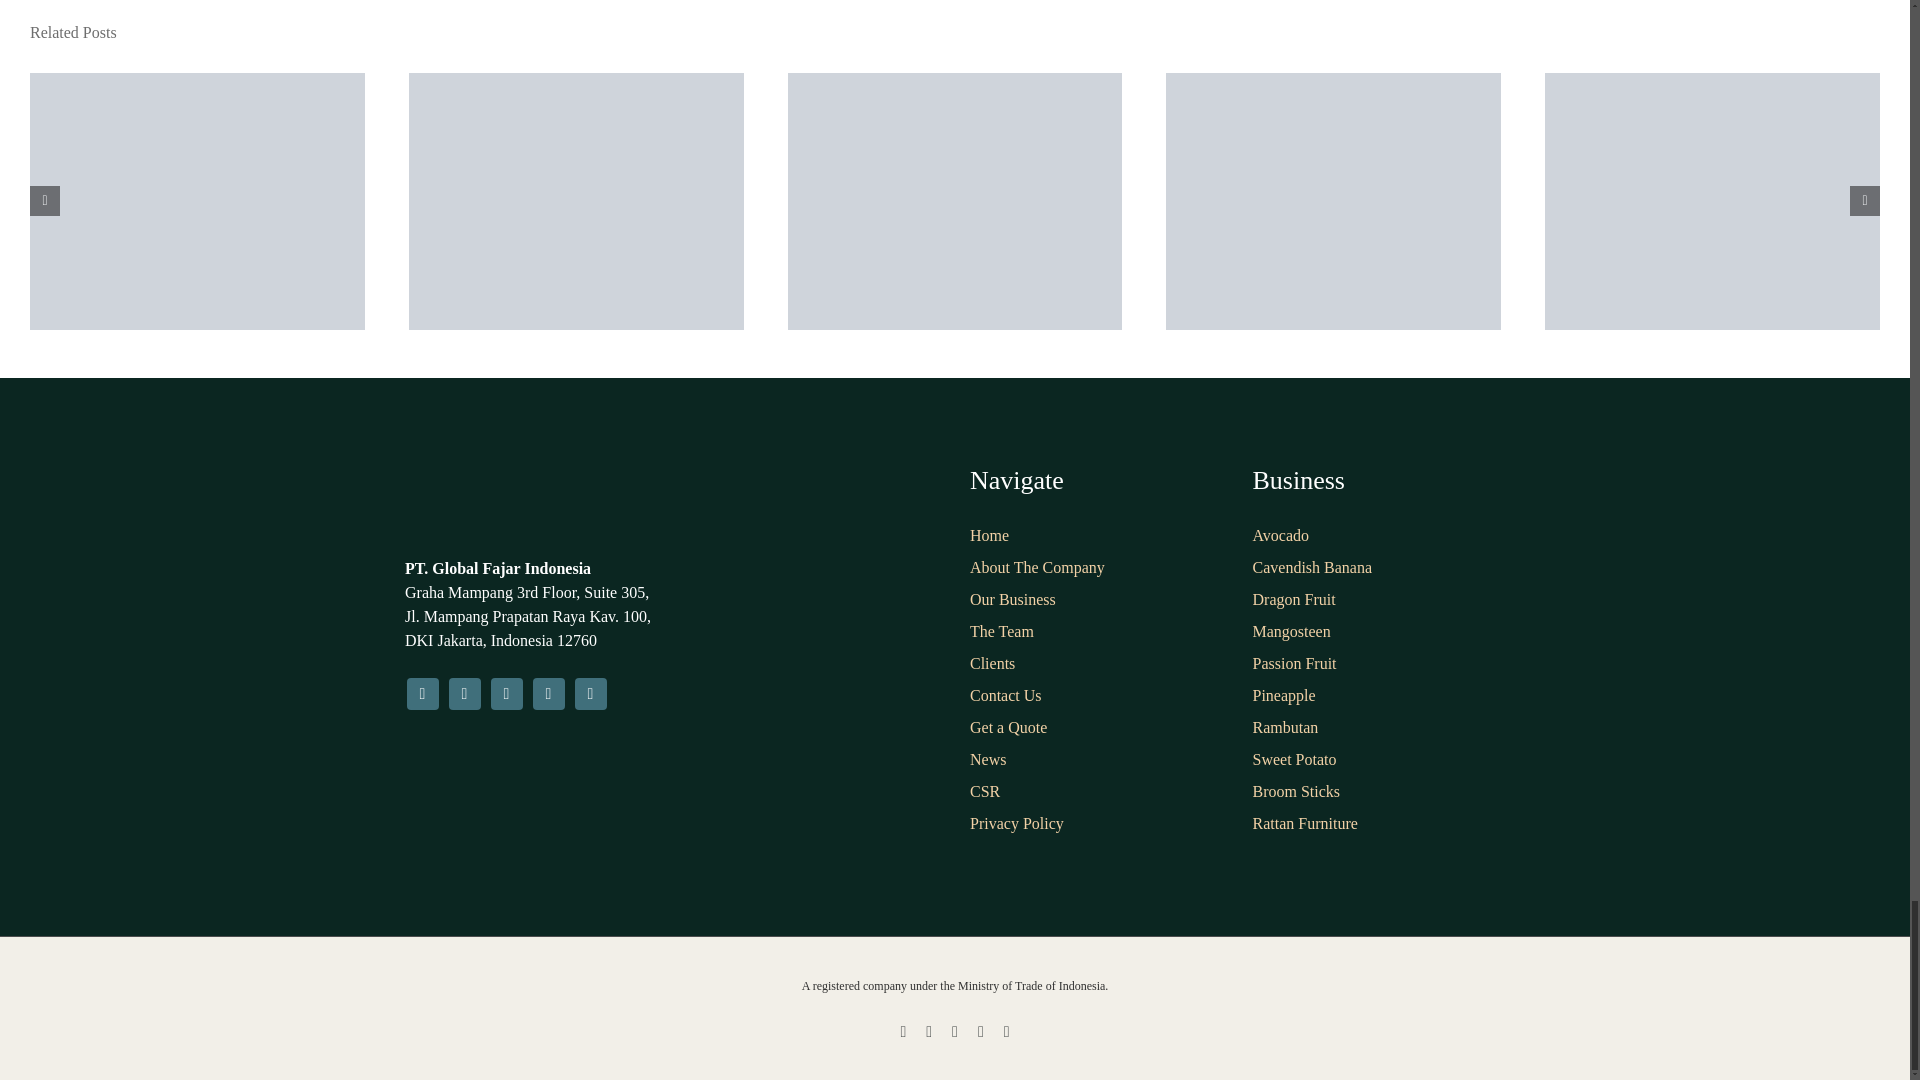 Image resolution: width=1920 pixels, height=1080 pixels. I want to click on Facebook, so click(421, 694).